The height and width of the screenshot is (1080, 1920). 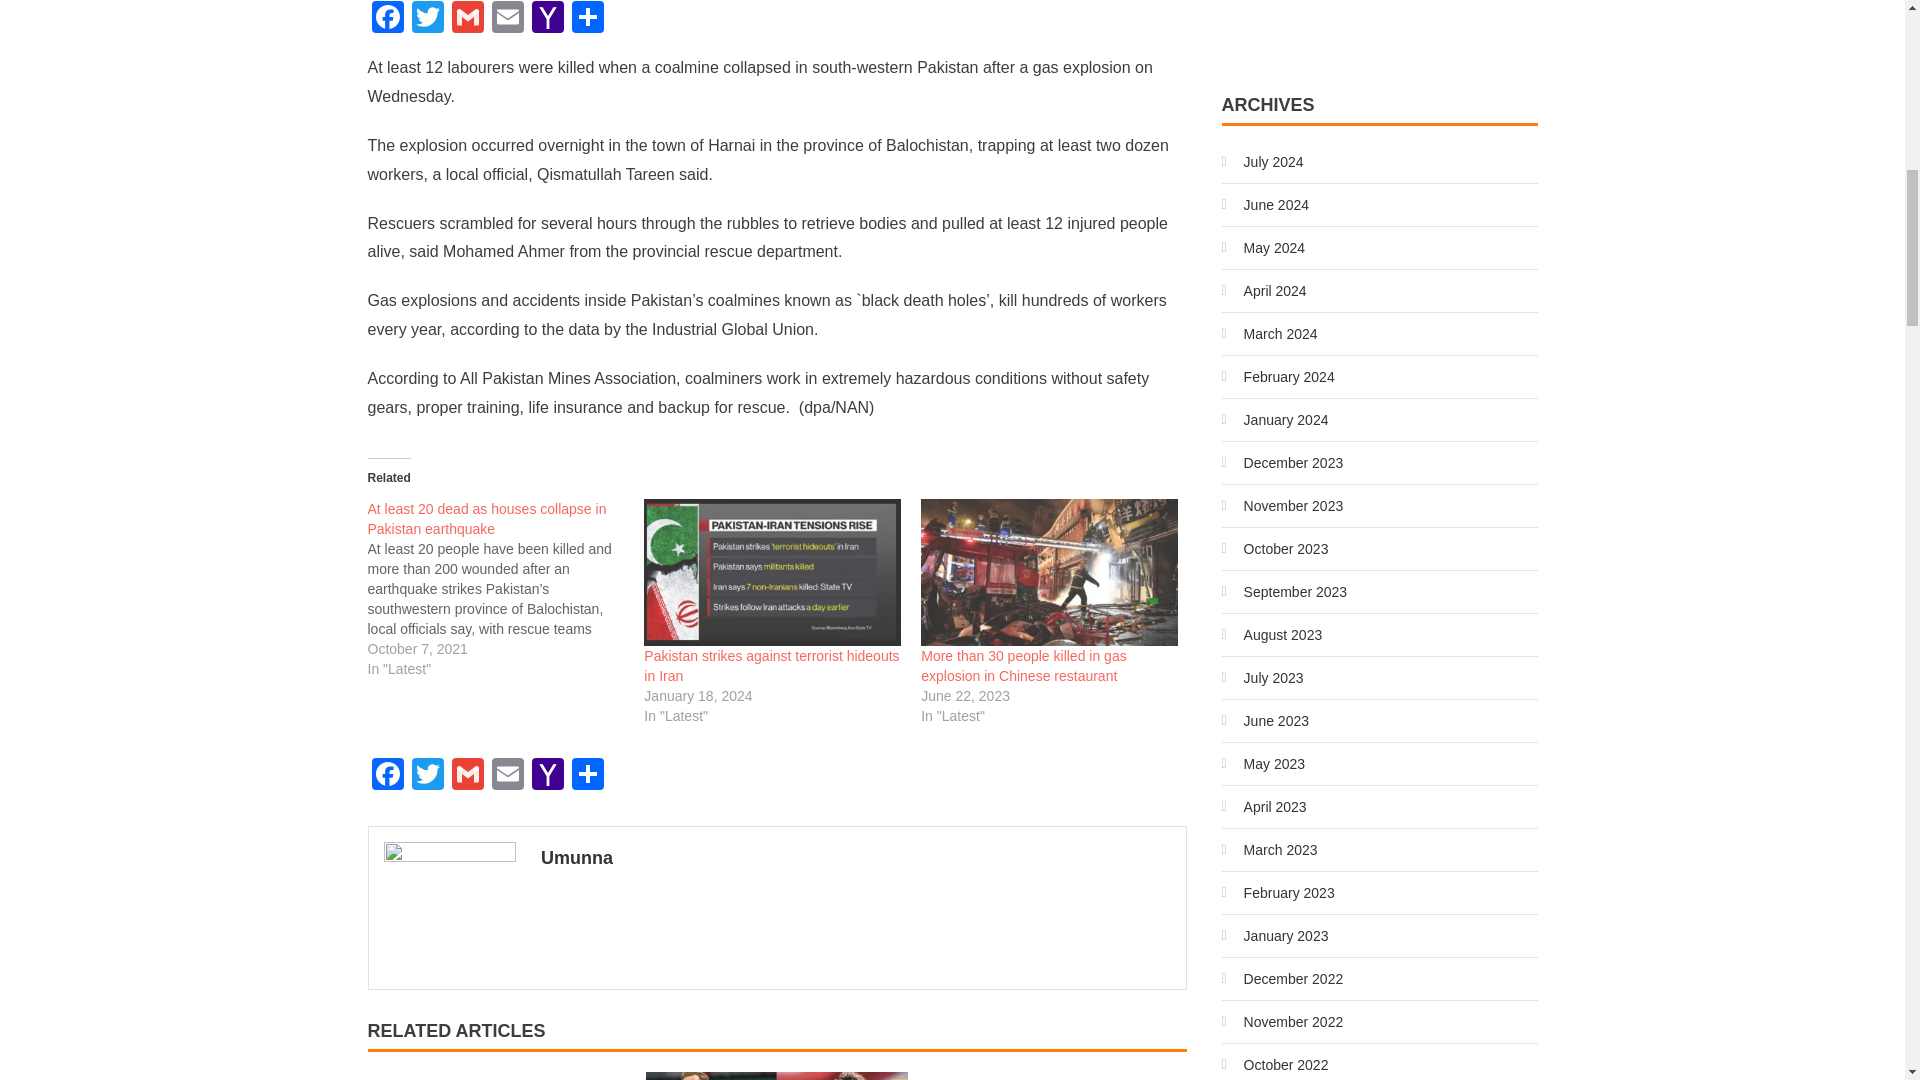 I want to click on Pakistan strikes against terrorist hideouts in Iran, so click(x=770, y=666).